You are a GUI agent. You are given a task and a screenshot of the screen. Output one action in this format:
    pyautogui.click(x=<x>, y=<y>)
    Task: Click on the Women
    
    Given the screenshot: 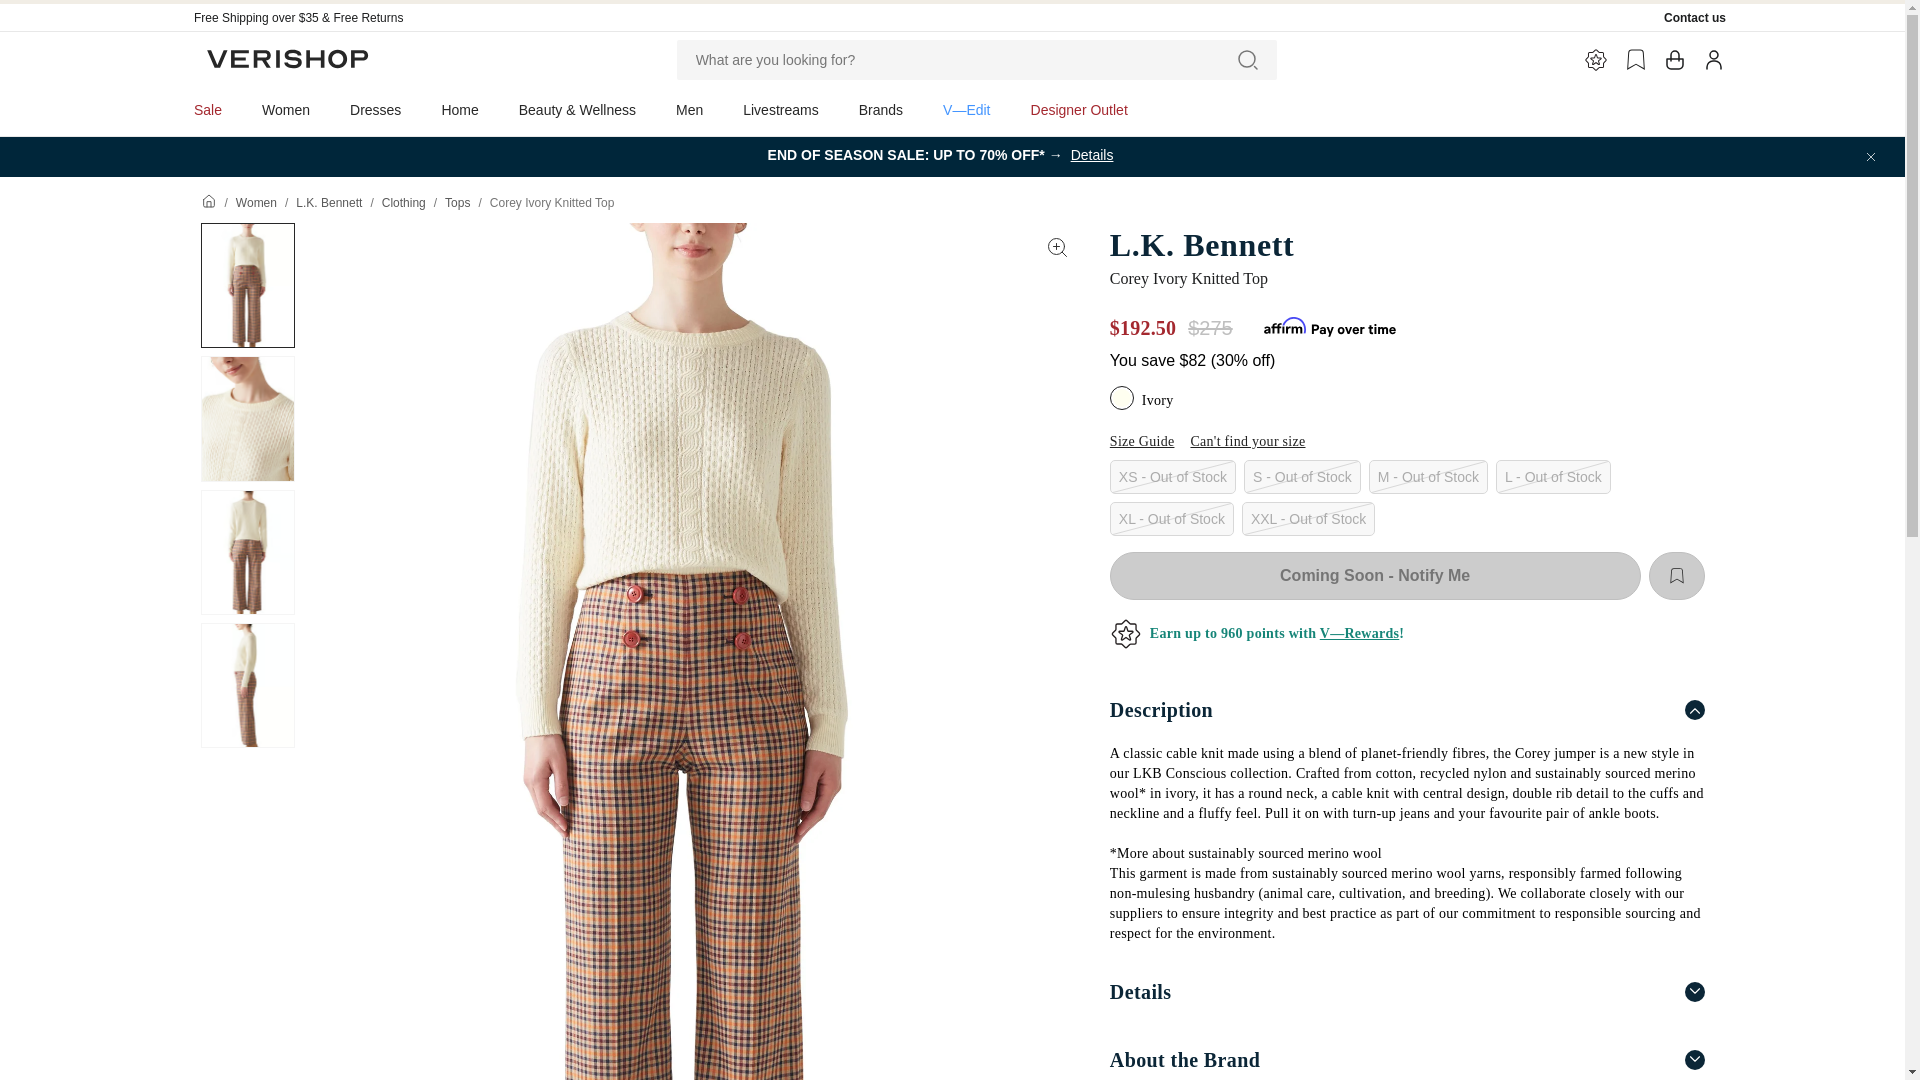 What is the action you would take?
    pyautogui.click(x=256, y=202)
    